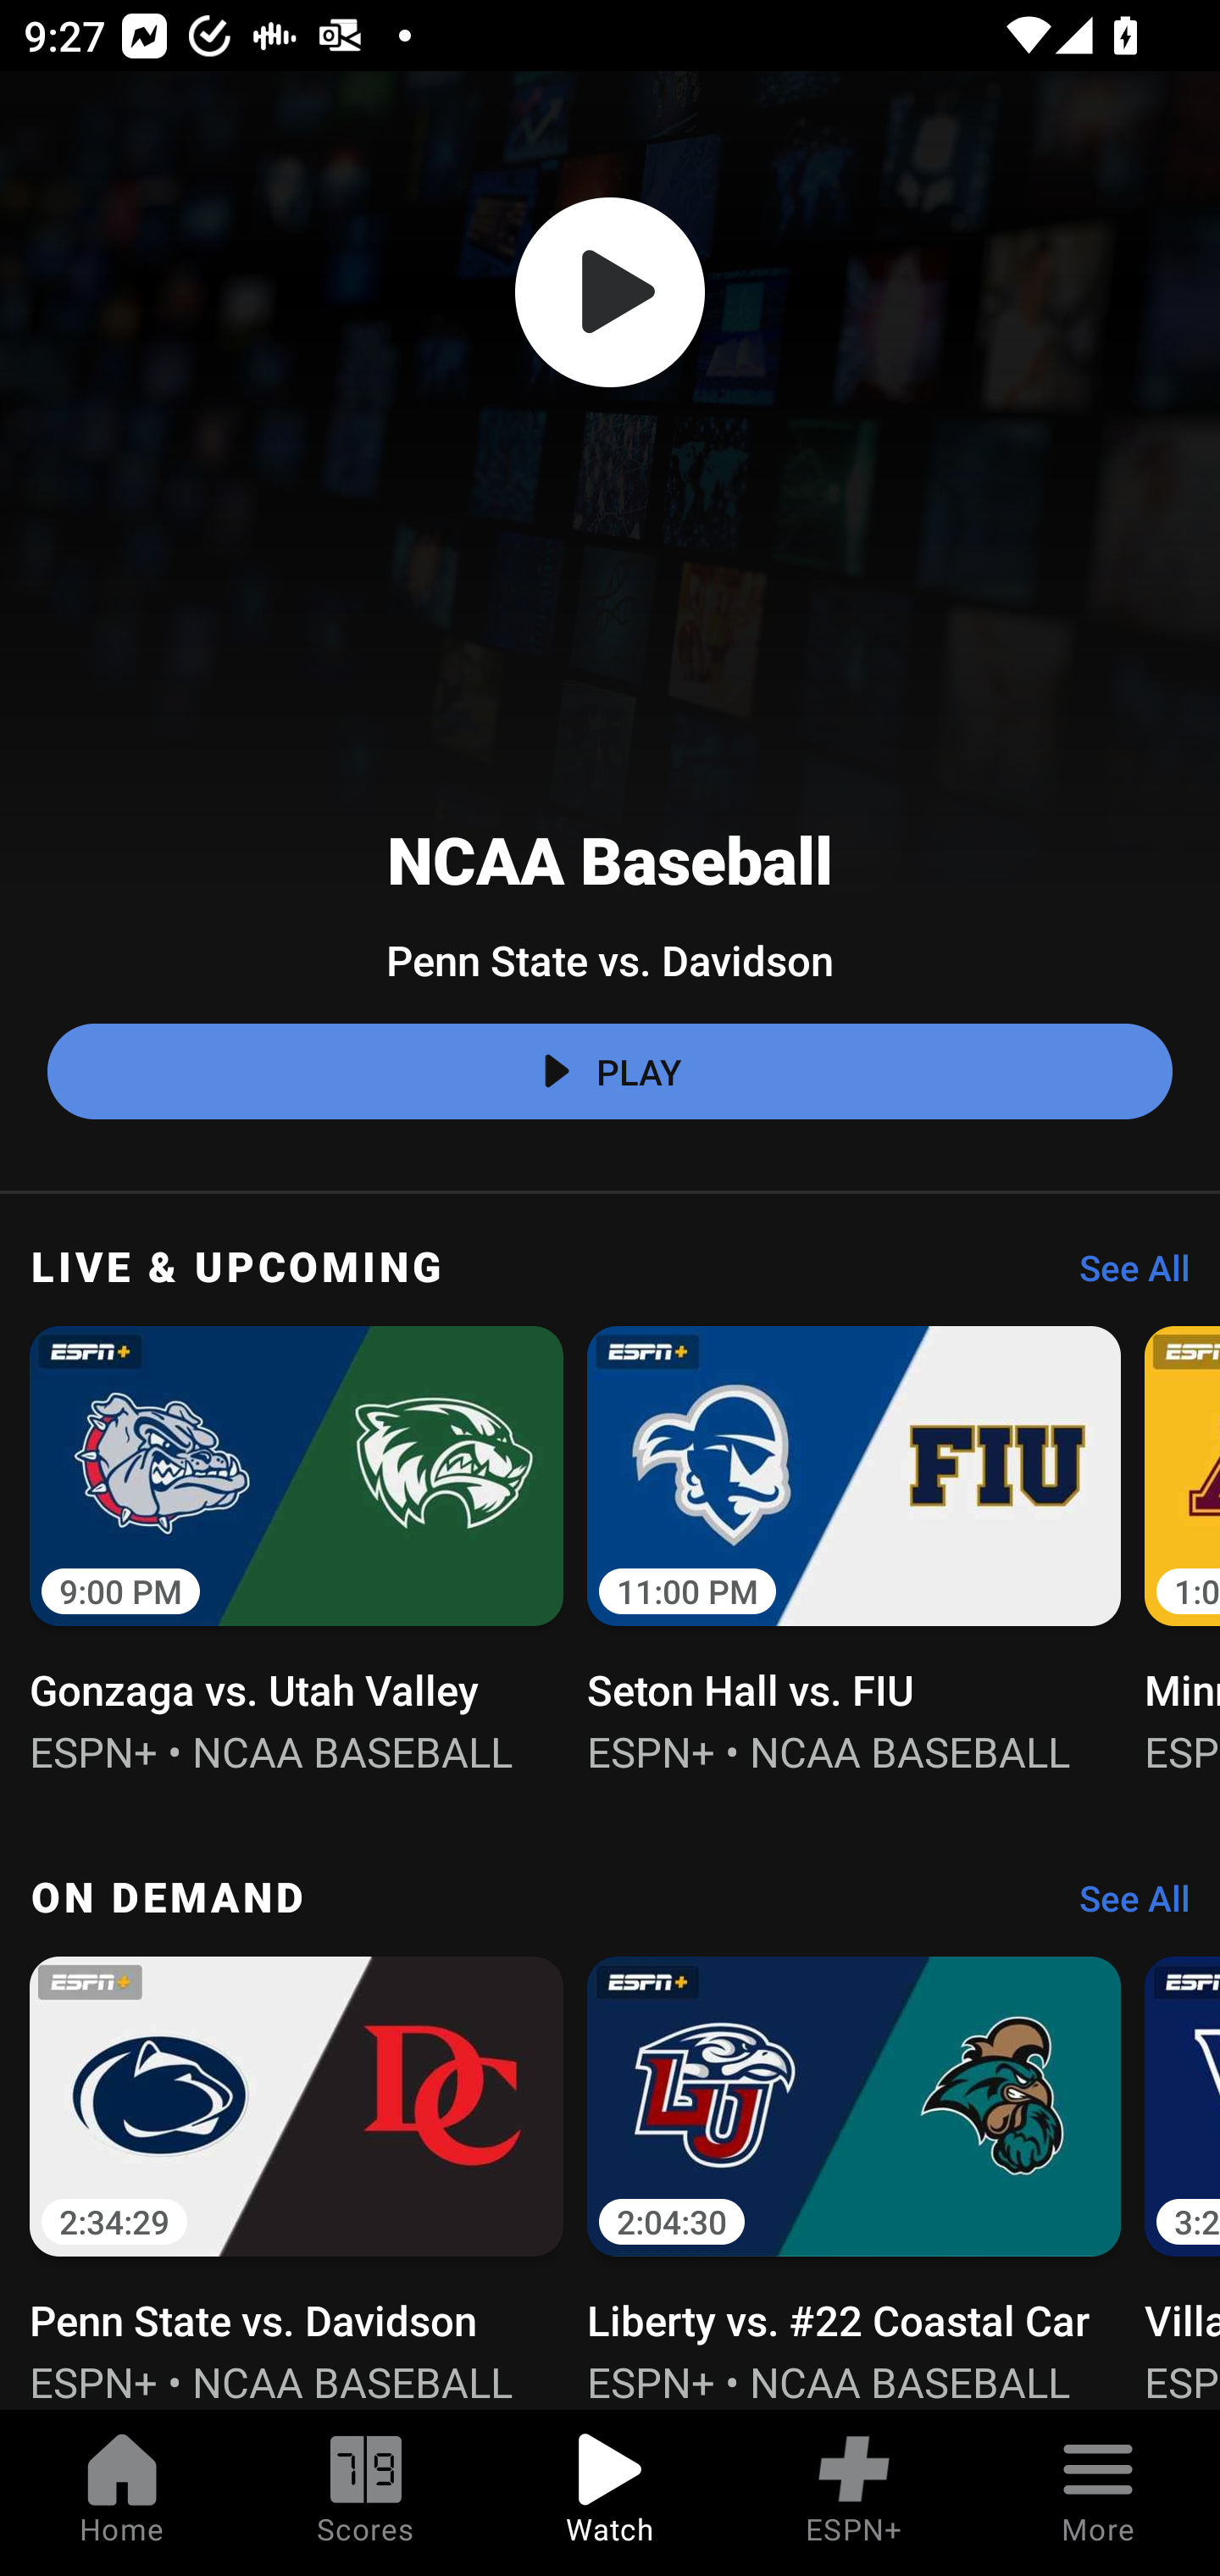 The width and height of the screenshot is (1220, 2576). I want to click on , so click(610, 292).